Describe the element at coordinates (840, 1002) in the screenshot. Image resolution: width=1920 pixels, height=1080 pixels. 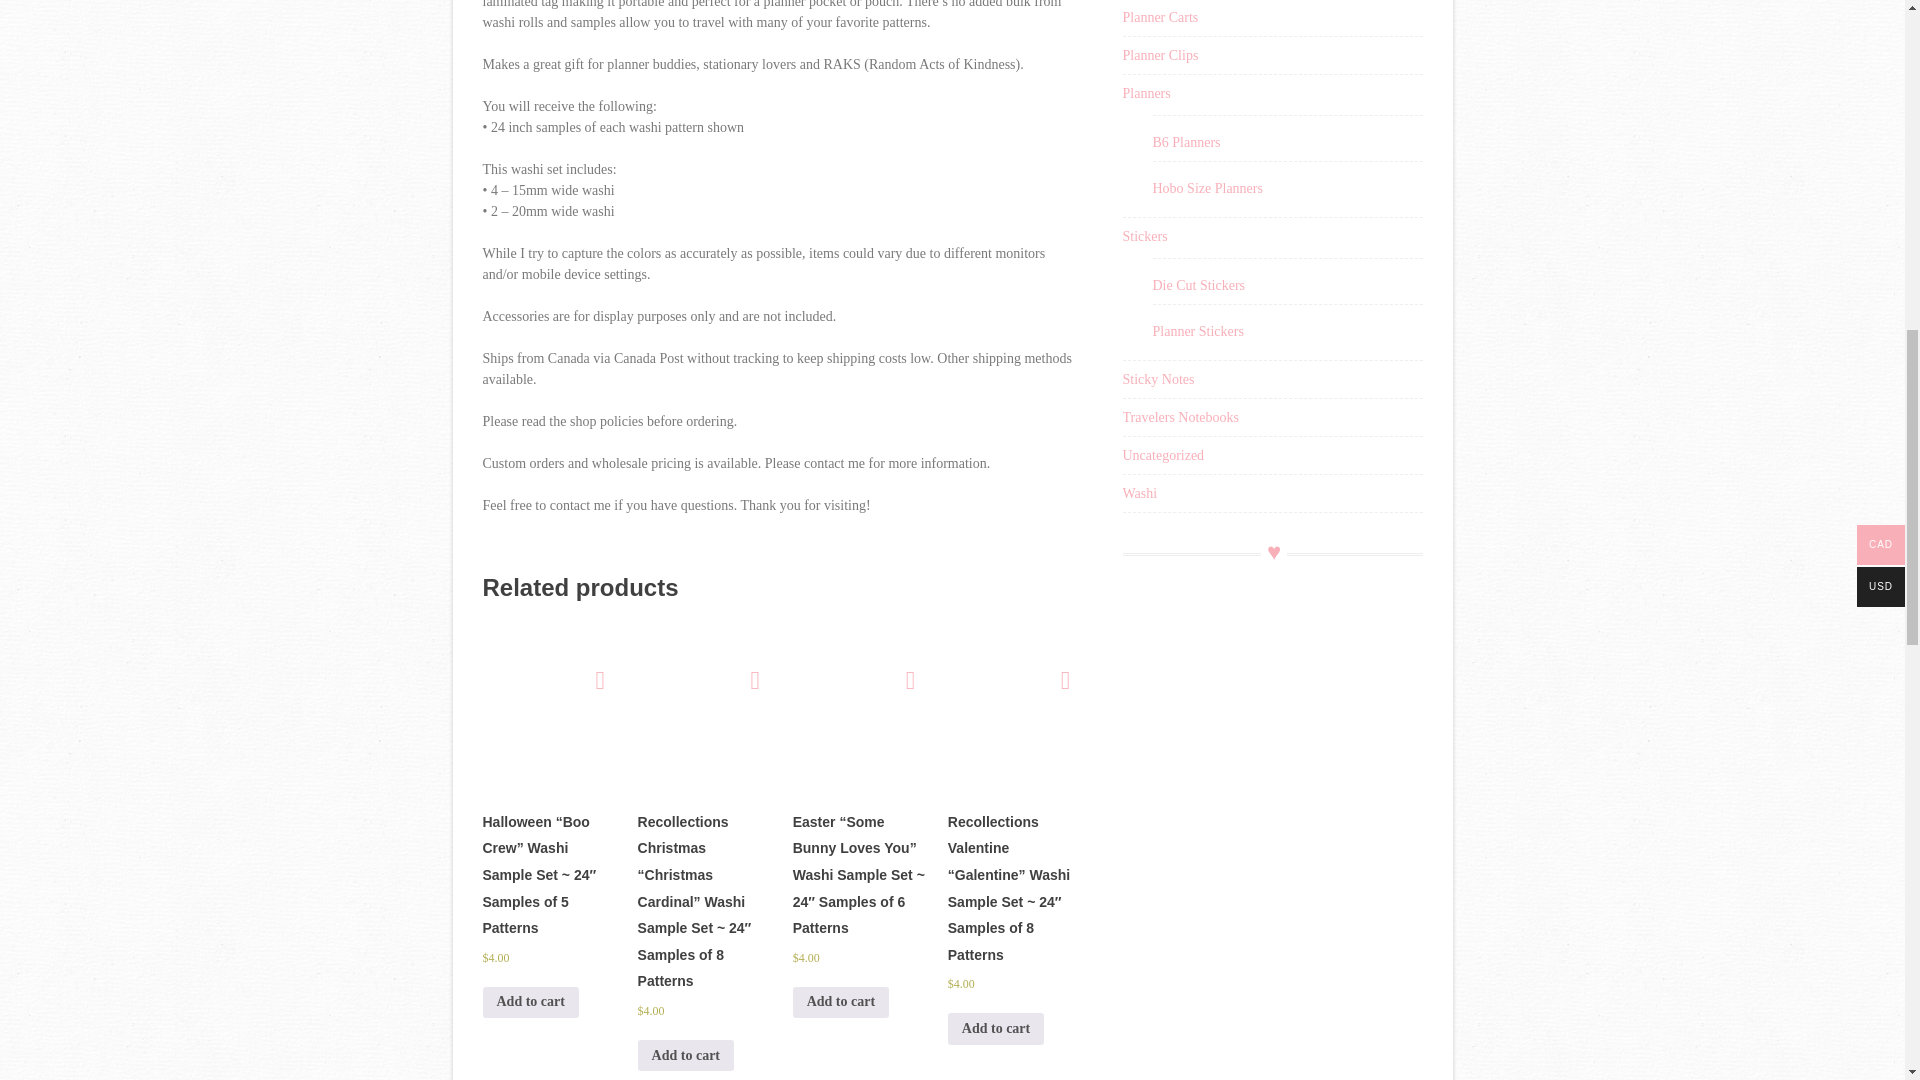
I see `Add to cart` at that location.